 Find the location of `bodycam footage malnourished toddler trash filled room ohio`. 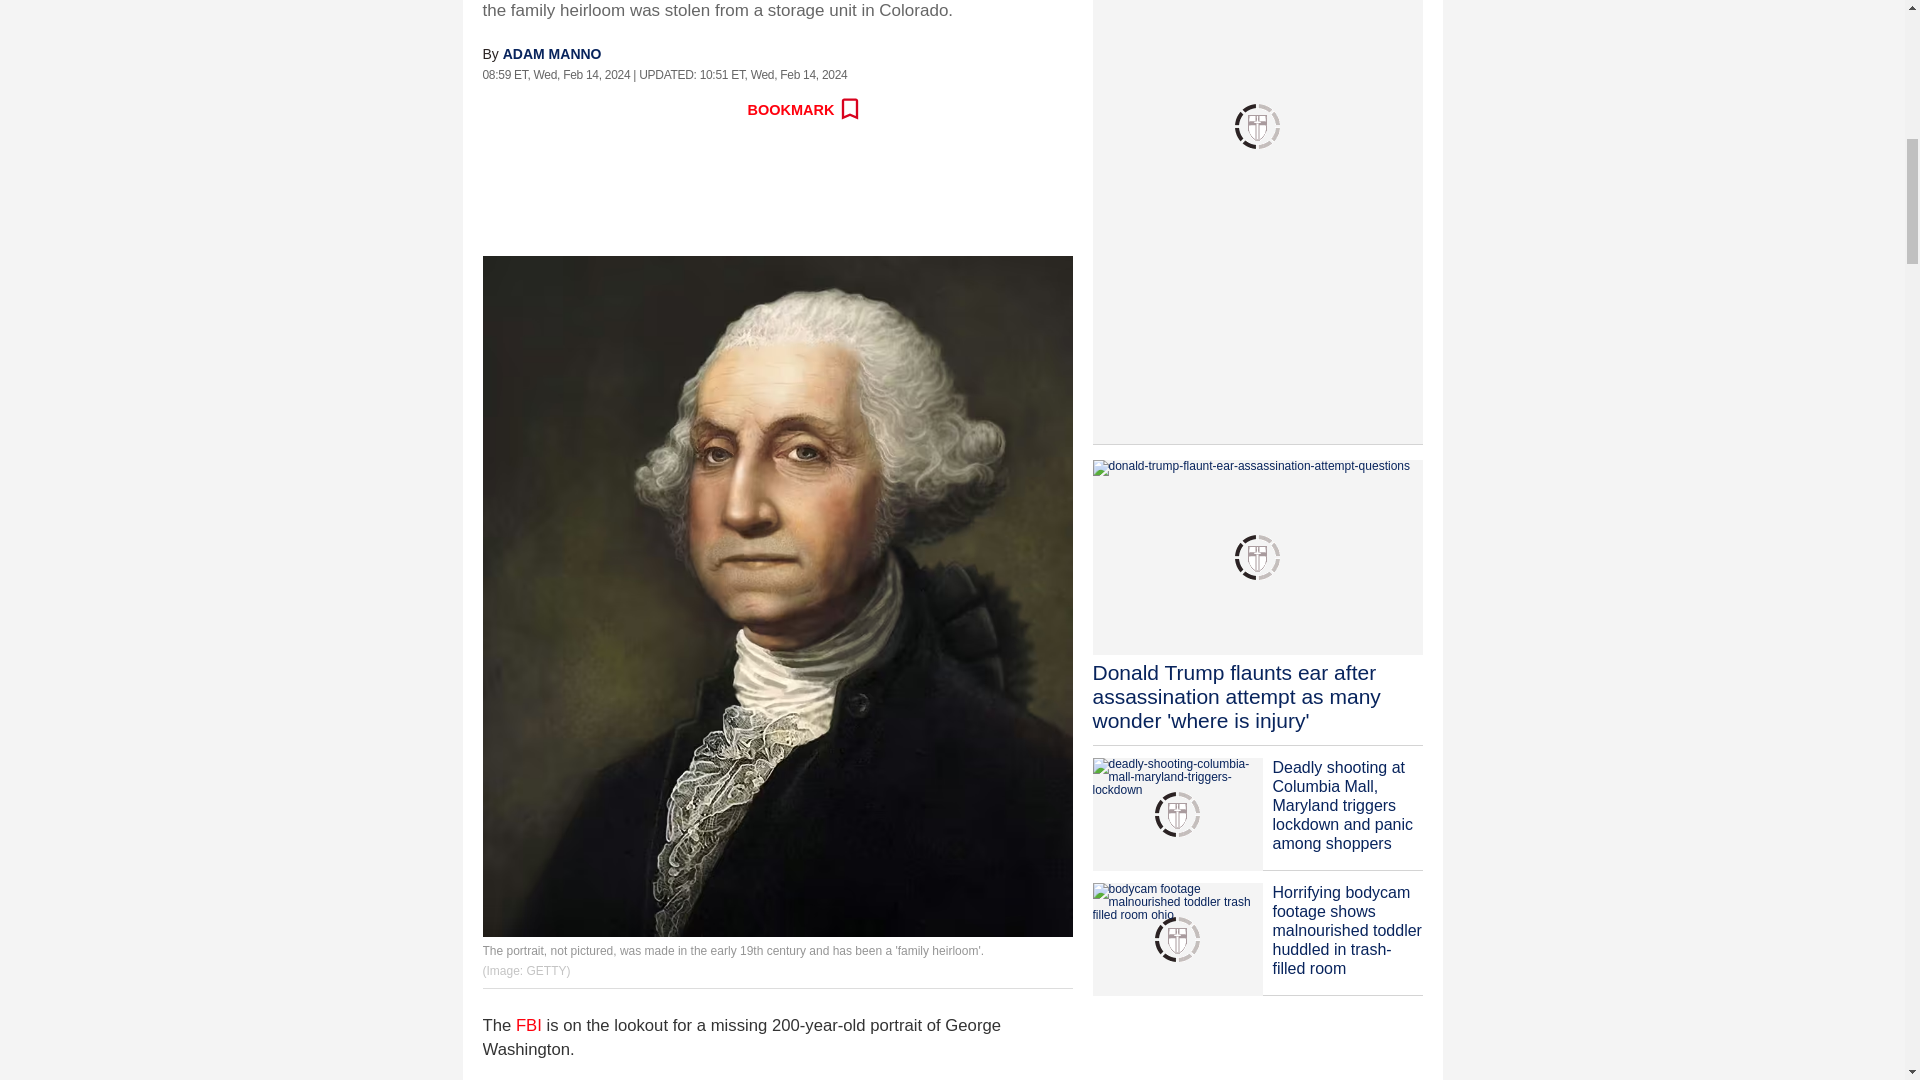

bodycam footage malnourished toddler trash filled room ohio is located at coordinates (1176, 939).